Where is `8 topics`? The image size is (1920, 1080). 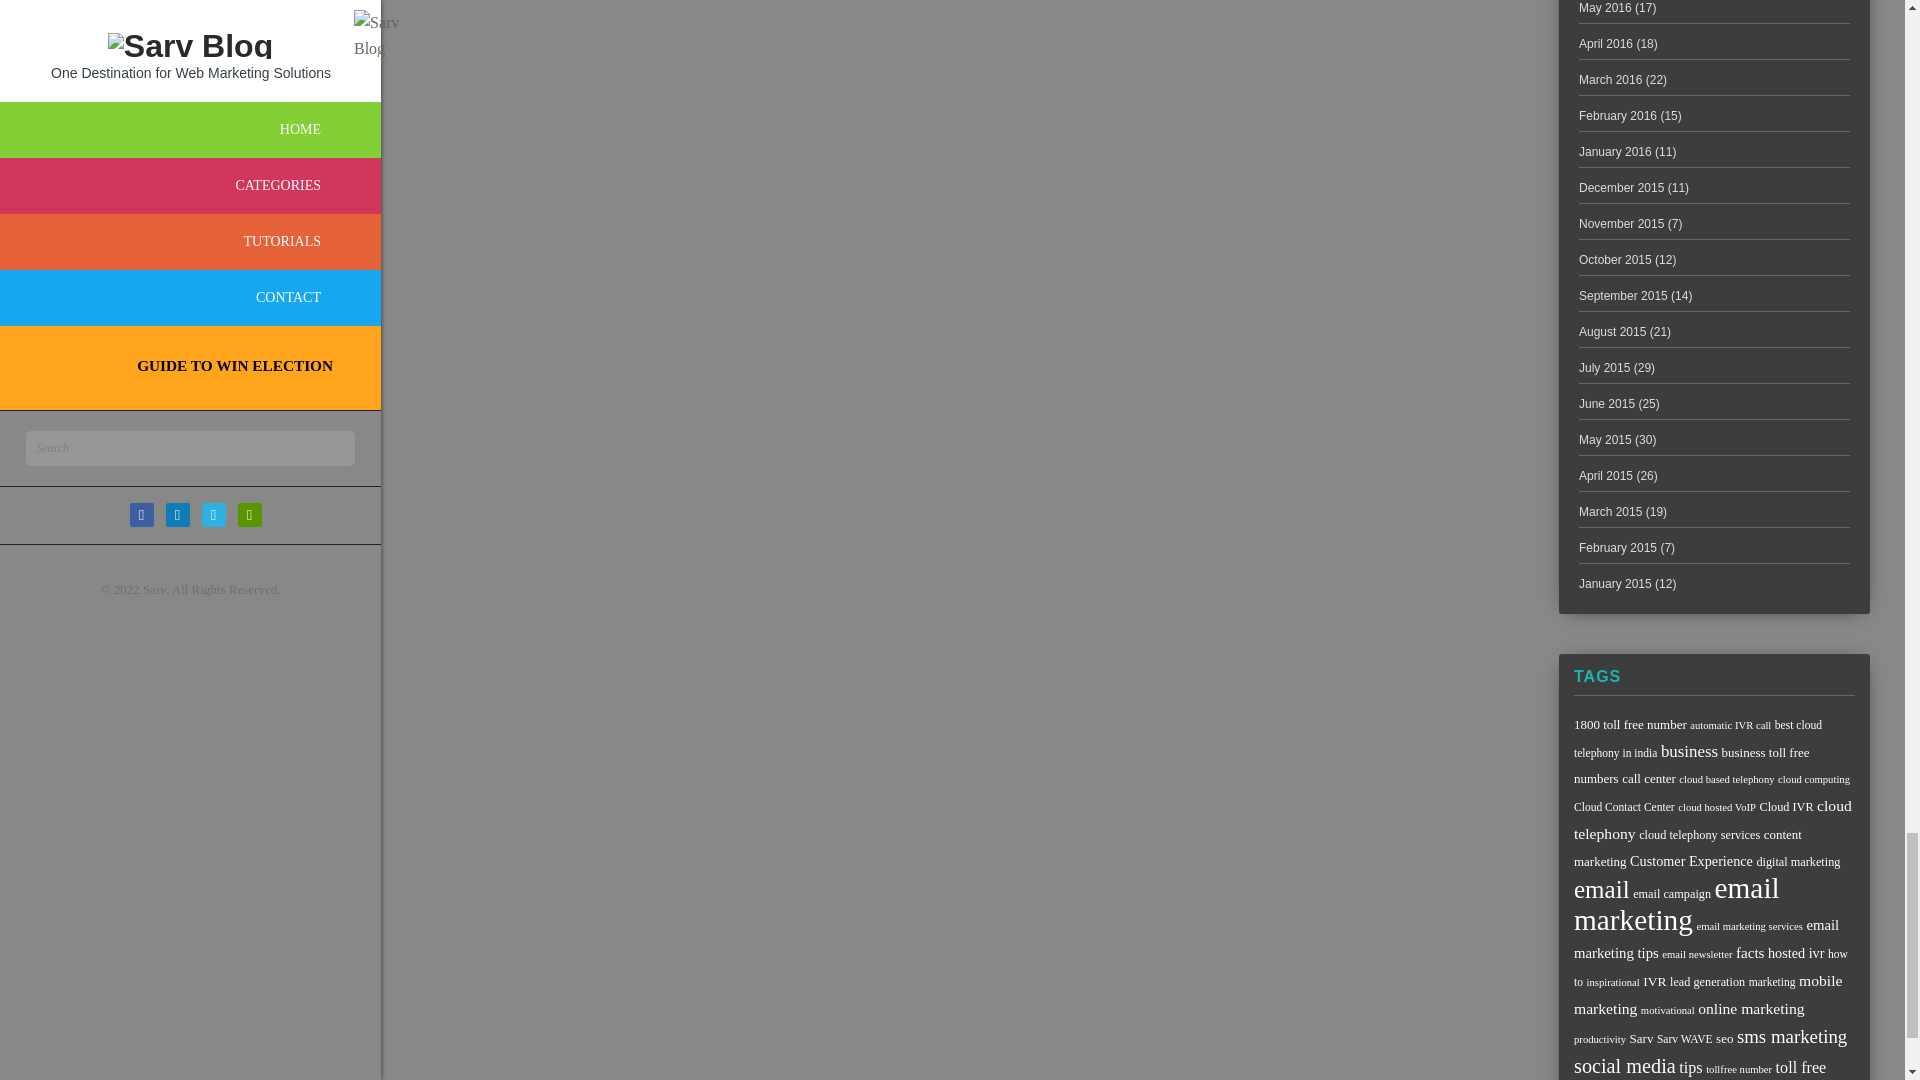
8 topics is located at coordinates (1814, 780).